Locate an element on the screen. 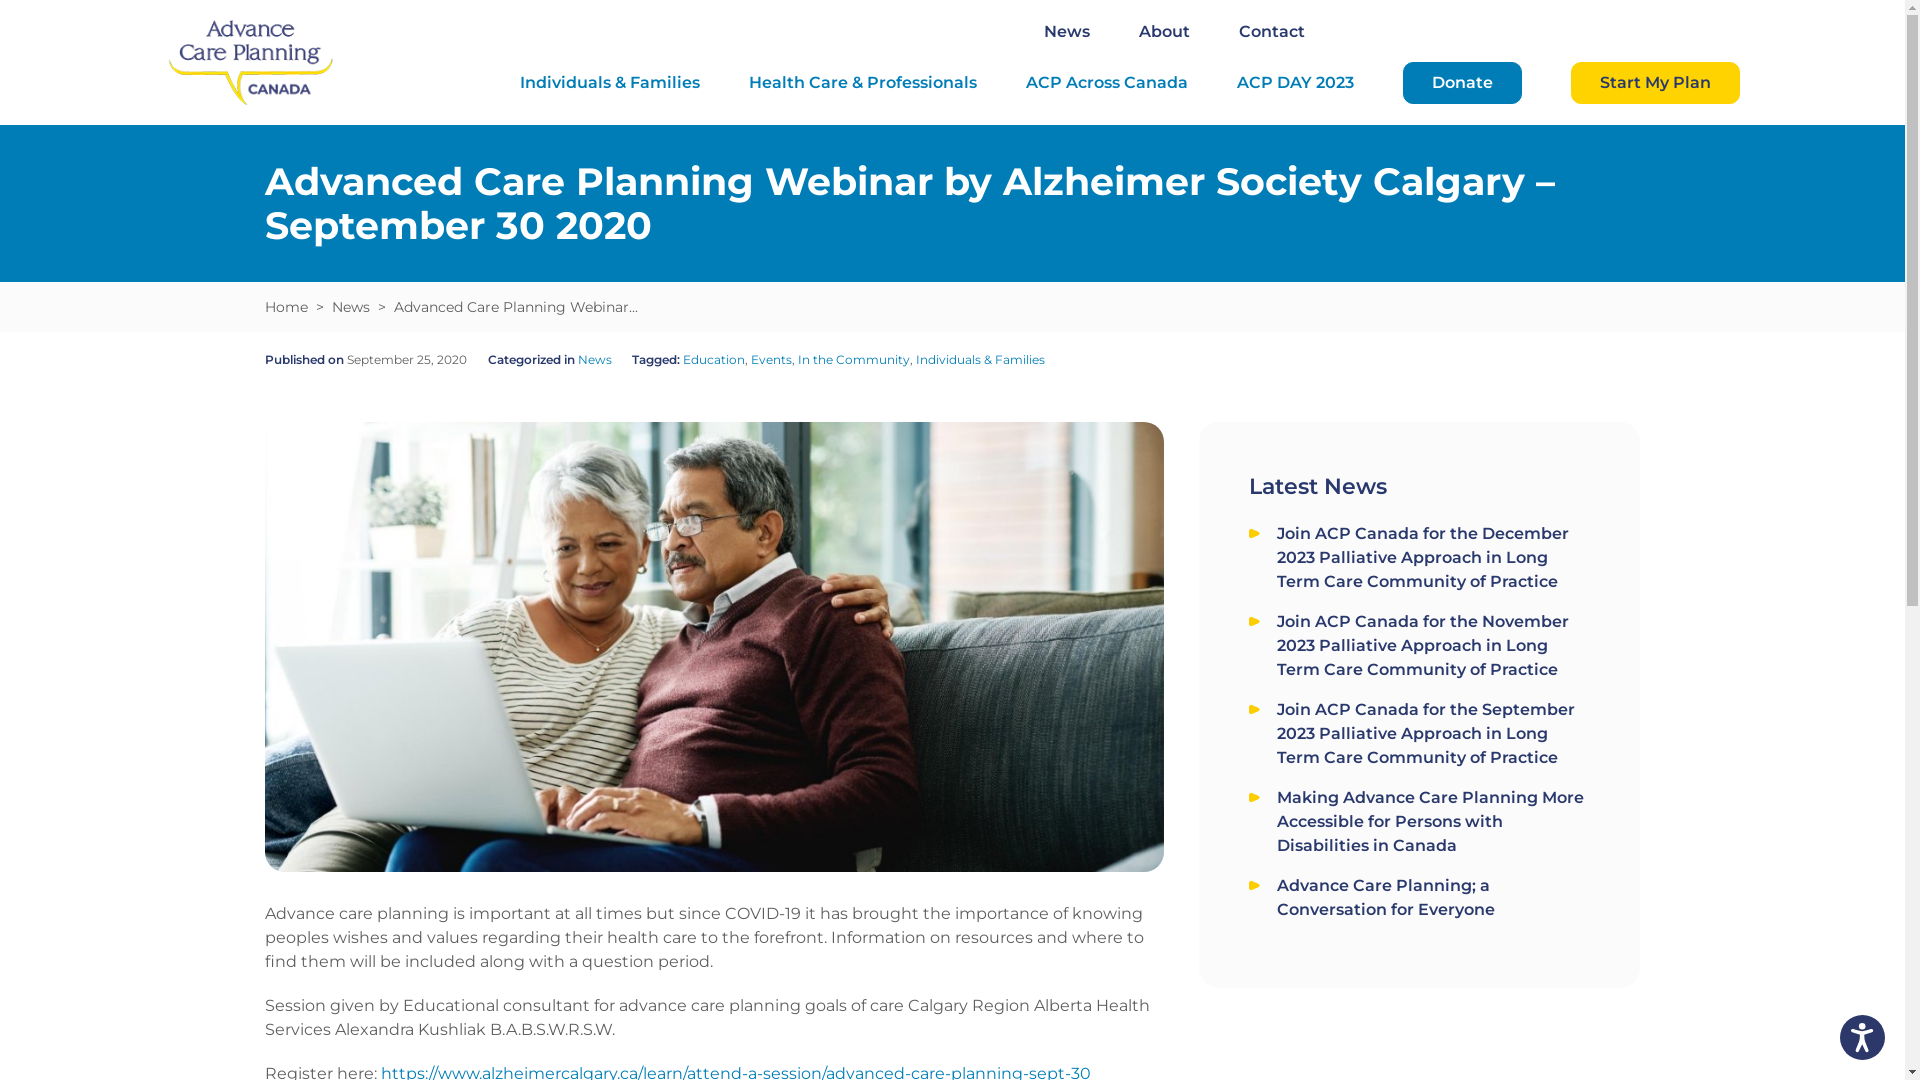  Donate is located at coordinates (1462, 83).